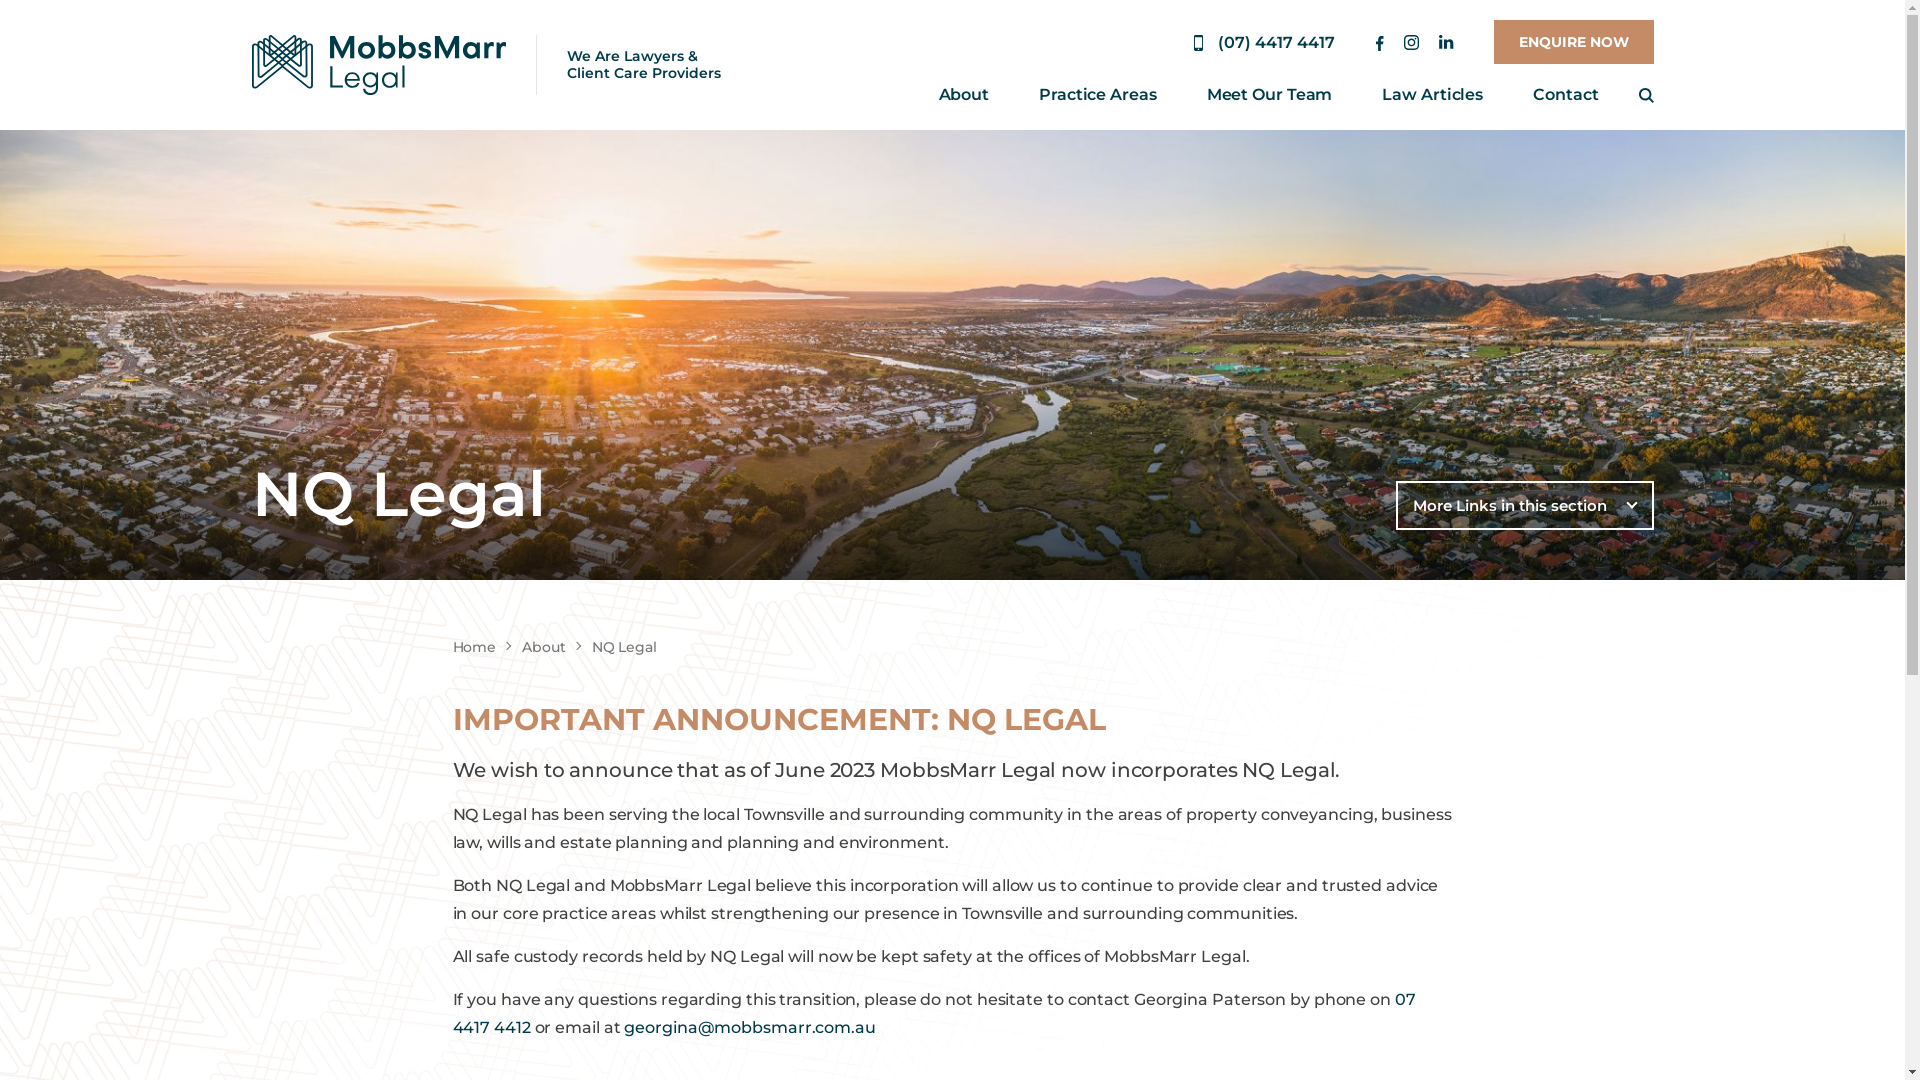 The image size is (1920, 1080). What do you see at coordinates (544, 647) in the screenshot?
I see `About` at bounding box center [544, 647].